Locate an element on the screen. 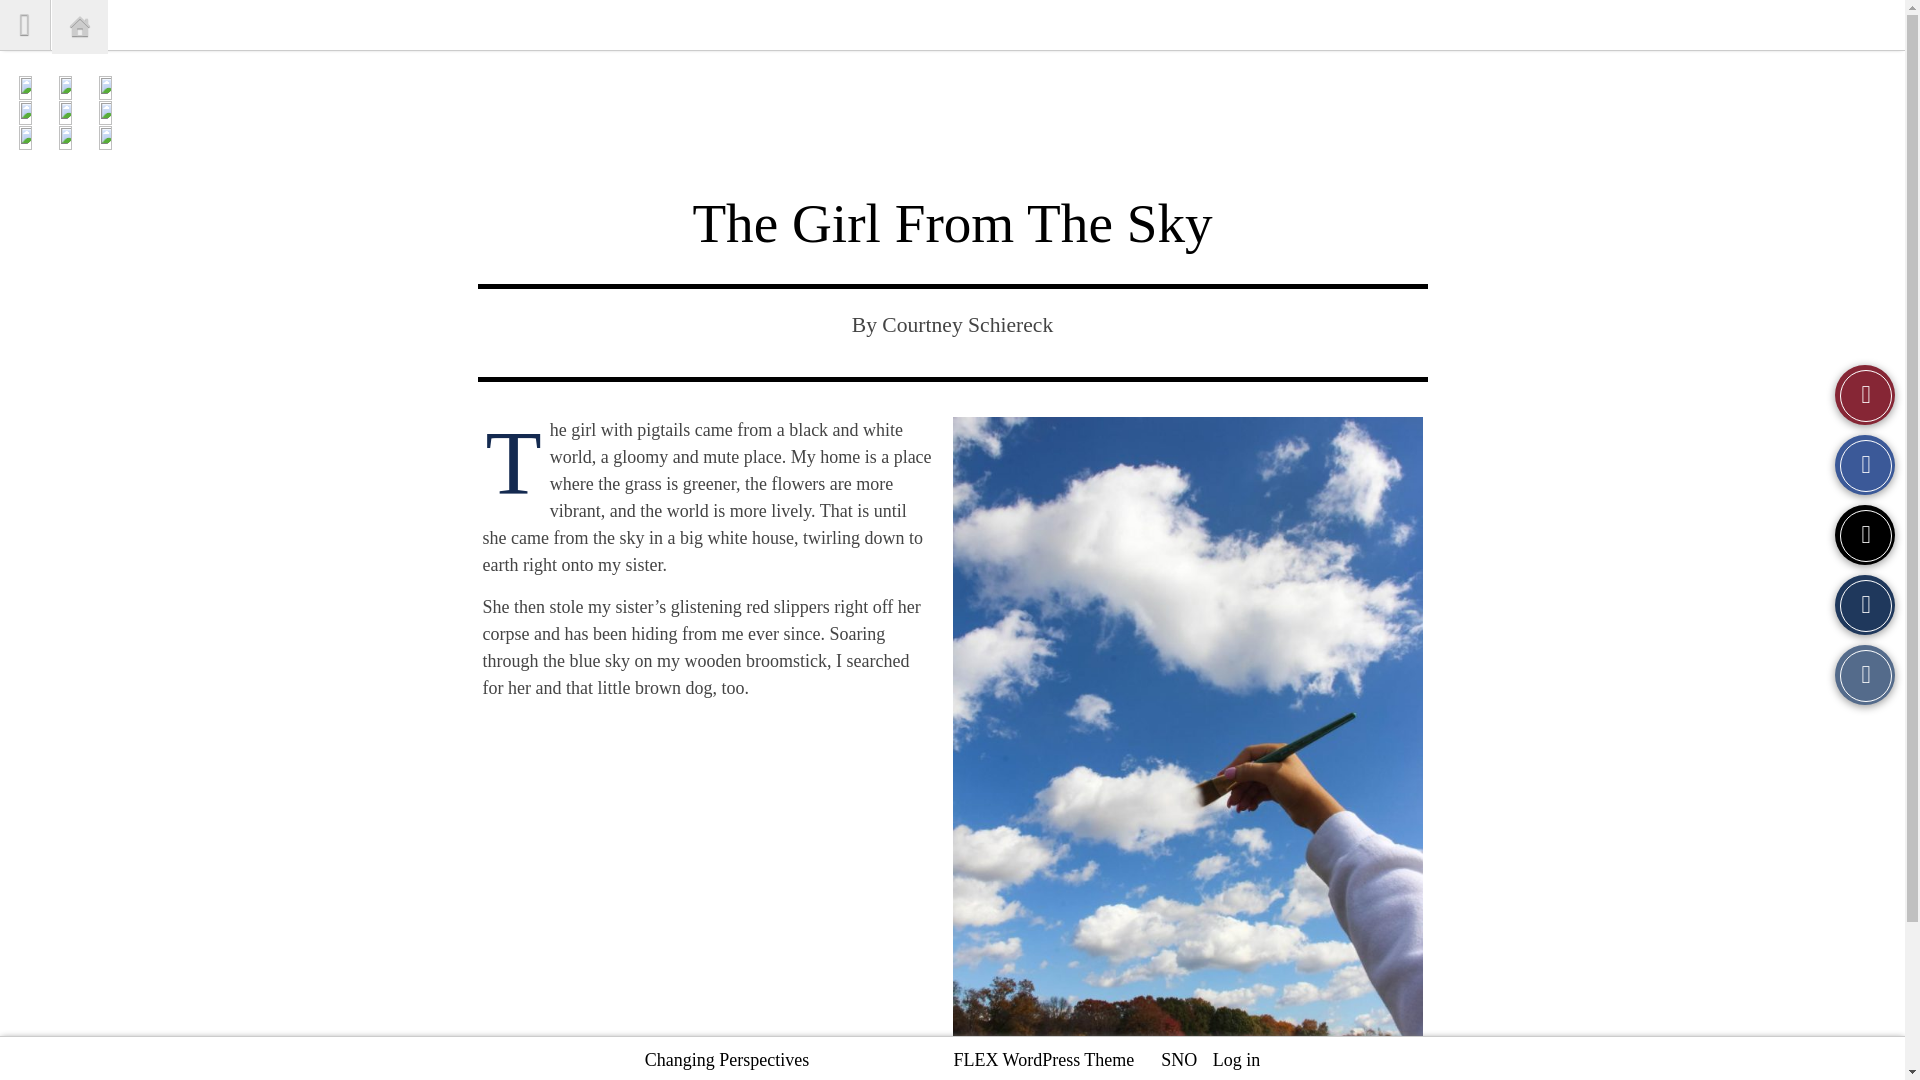 The height and width of the screenshot is (1080, 1920). Tweet This Story is located at coordinates (1865, 534).